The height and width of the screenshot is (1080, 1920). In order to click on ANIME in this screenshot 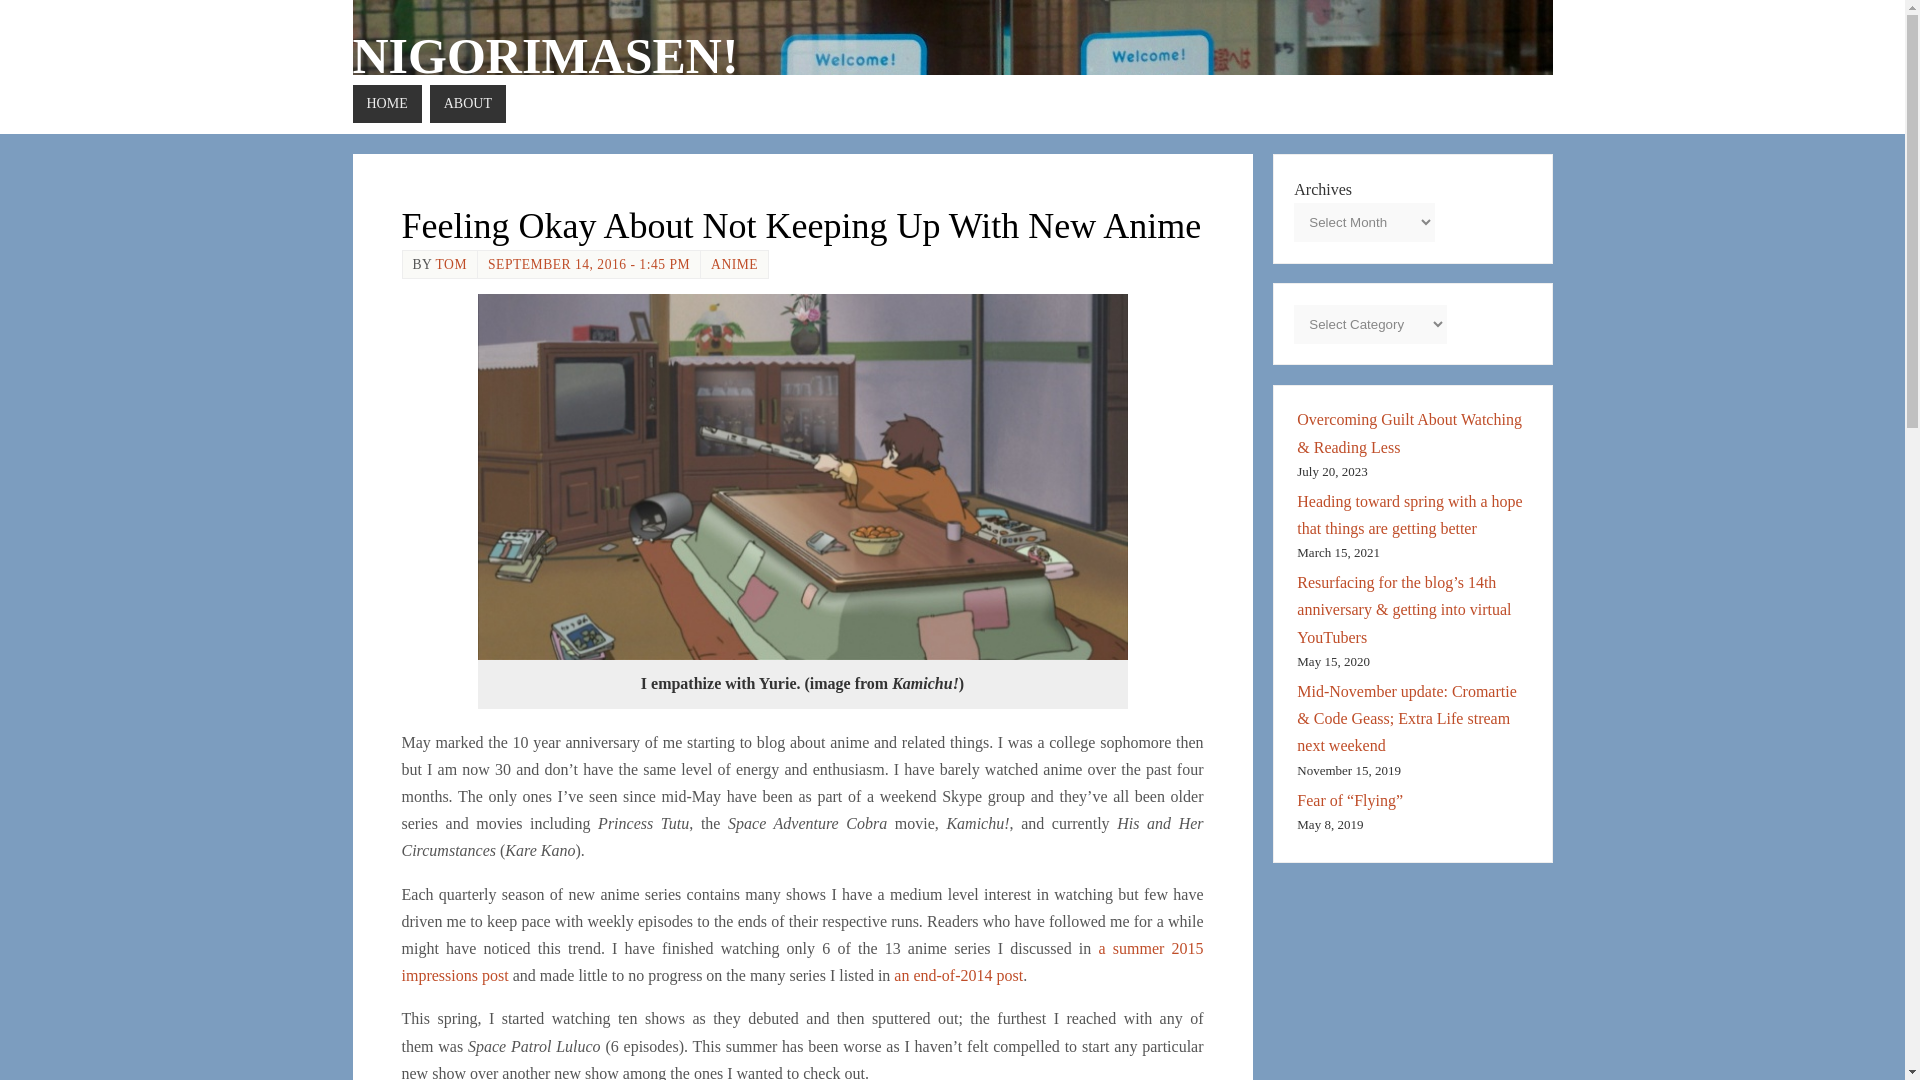, I will do `click(734, 264)`.